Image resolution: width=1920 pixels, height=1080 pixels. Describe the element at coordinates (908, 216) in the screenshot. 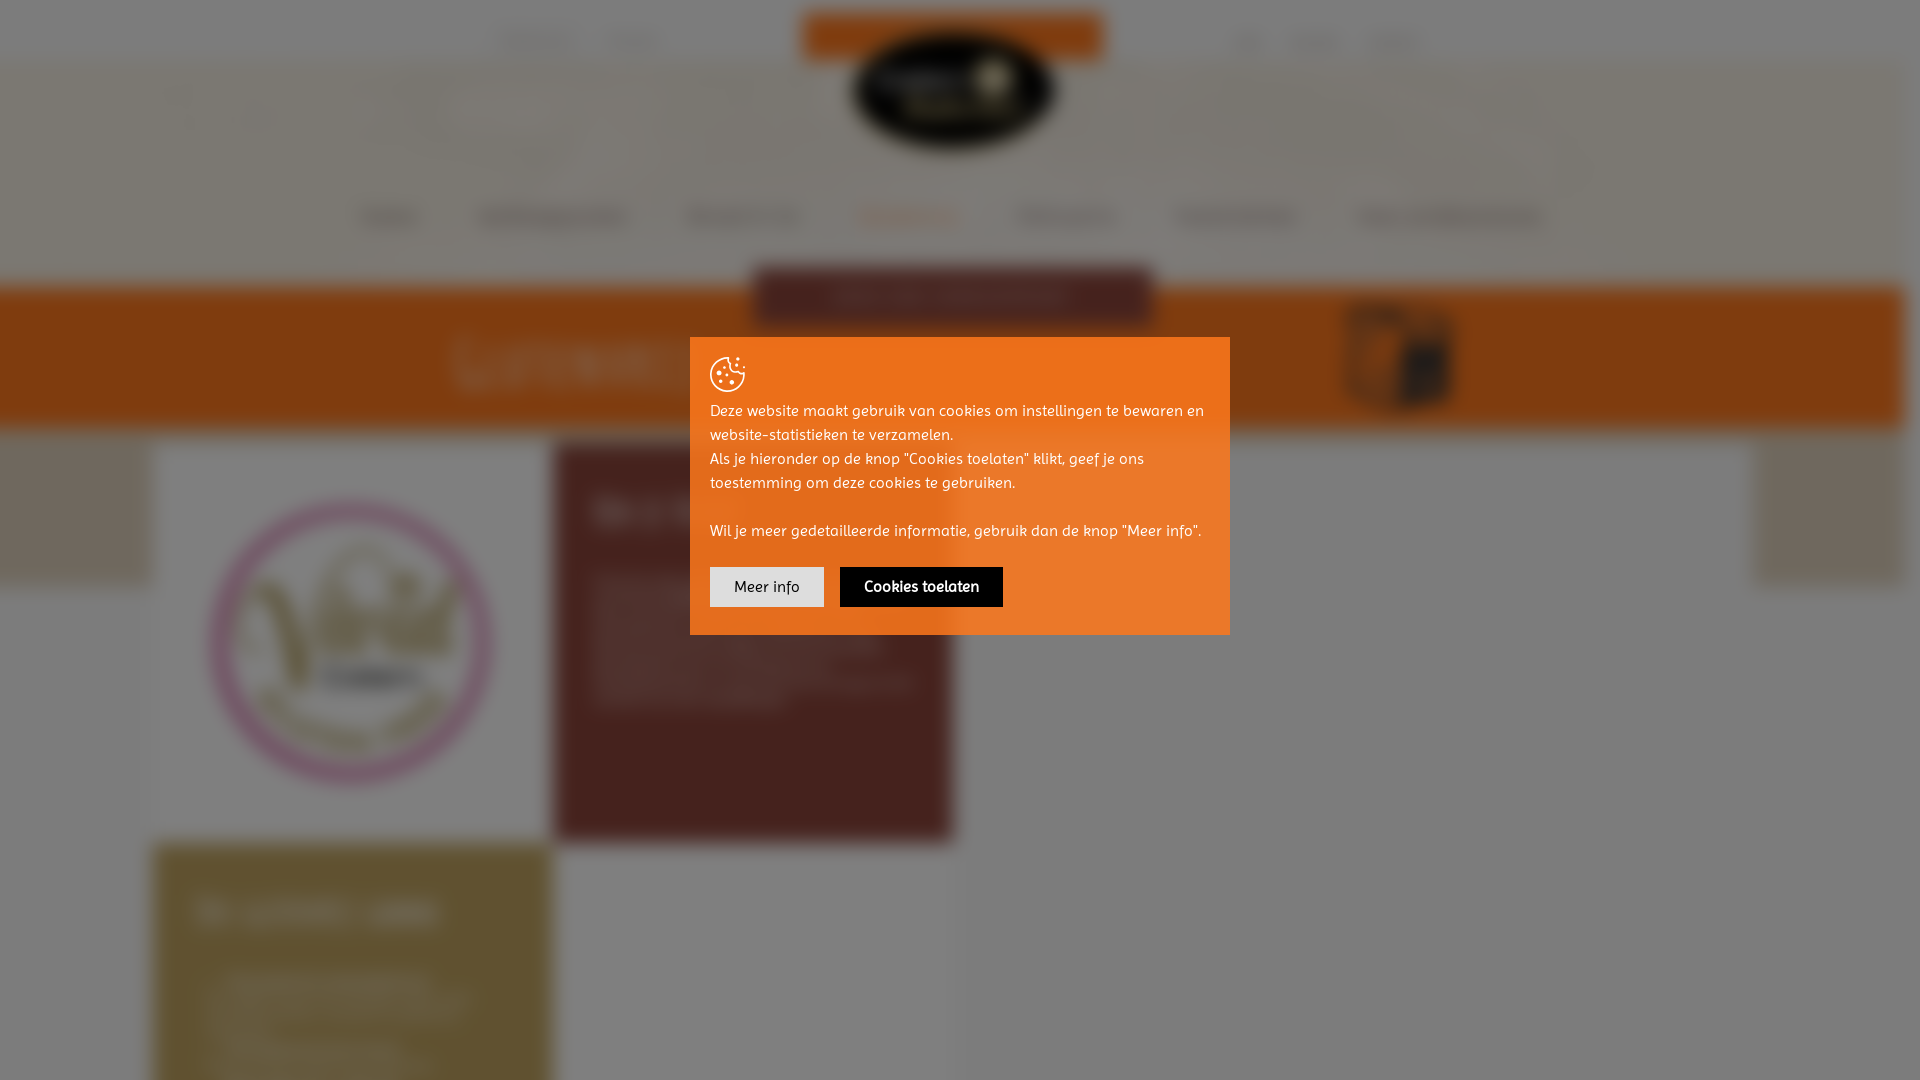

I see `Glutenvrij` at that location.